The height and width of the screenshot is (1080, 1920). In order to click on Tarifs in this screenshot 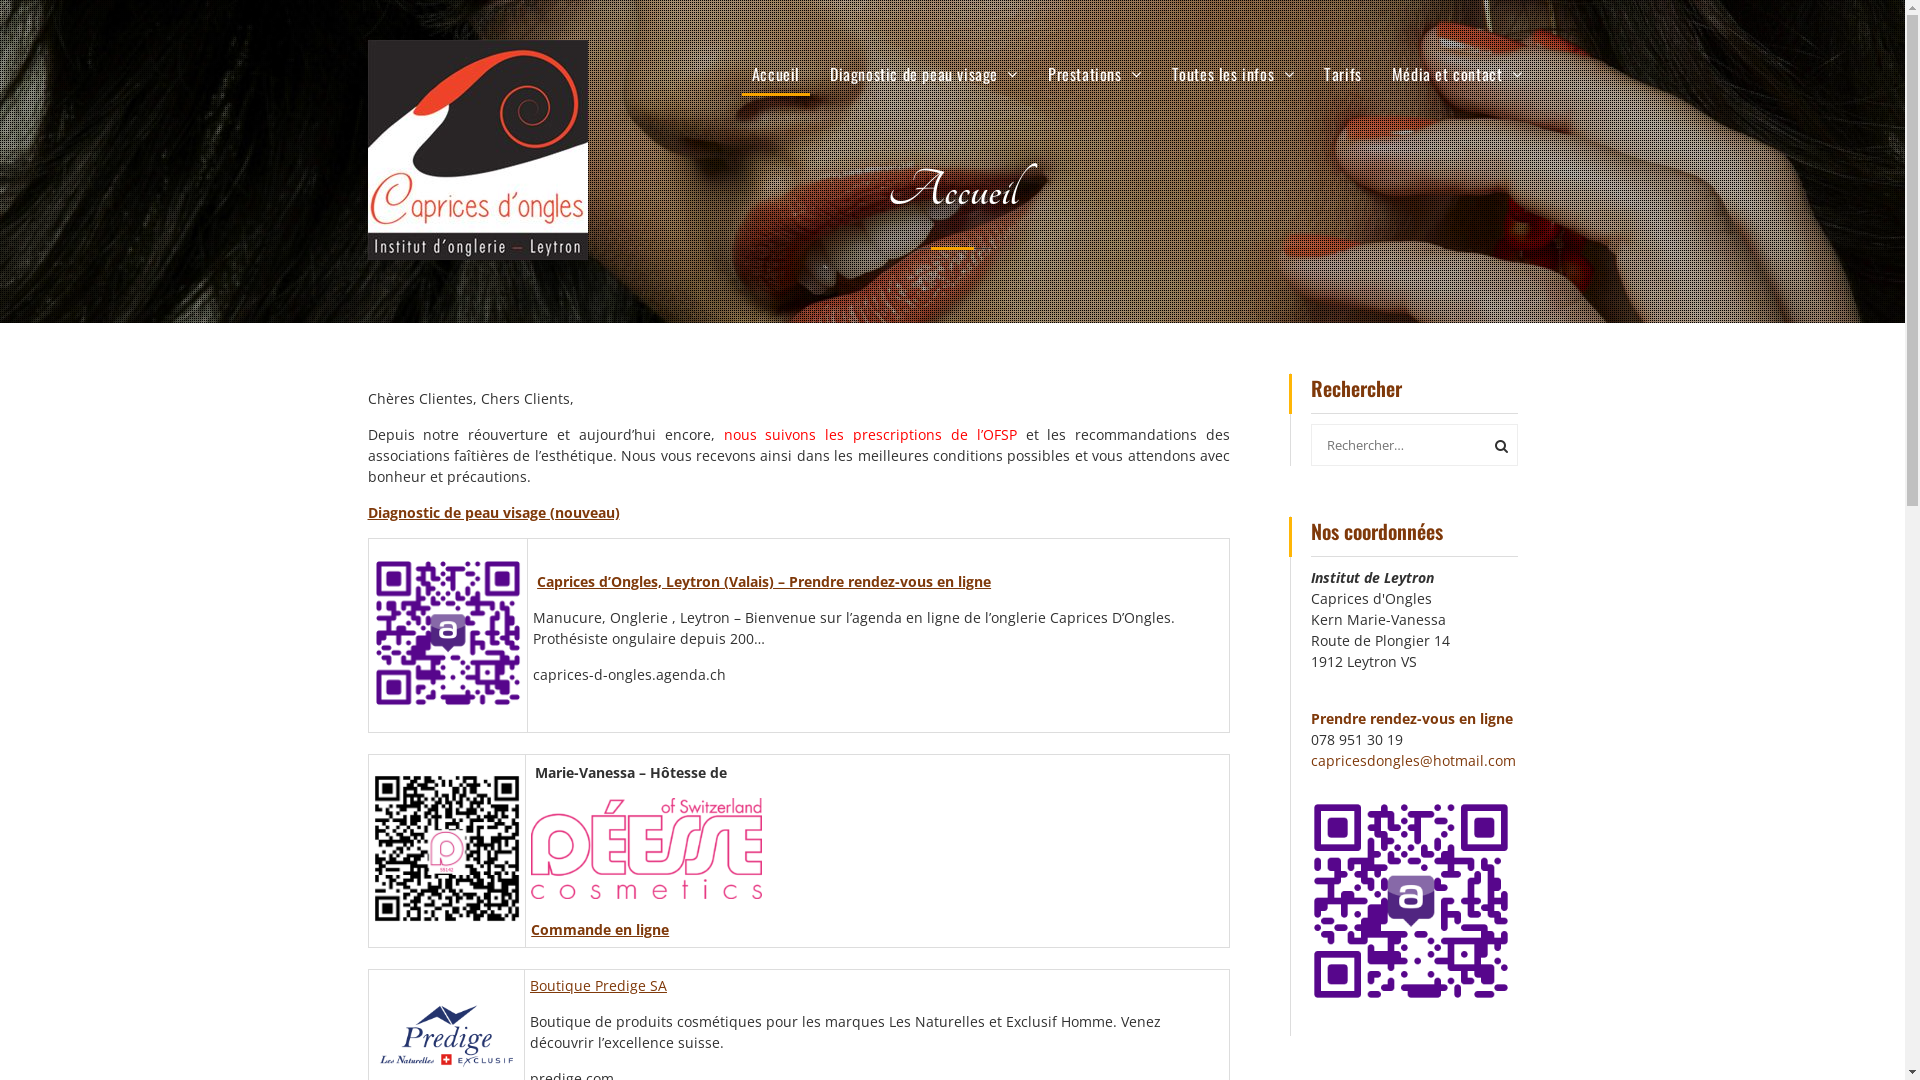, I will do `click(1343, 74)`.